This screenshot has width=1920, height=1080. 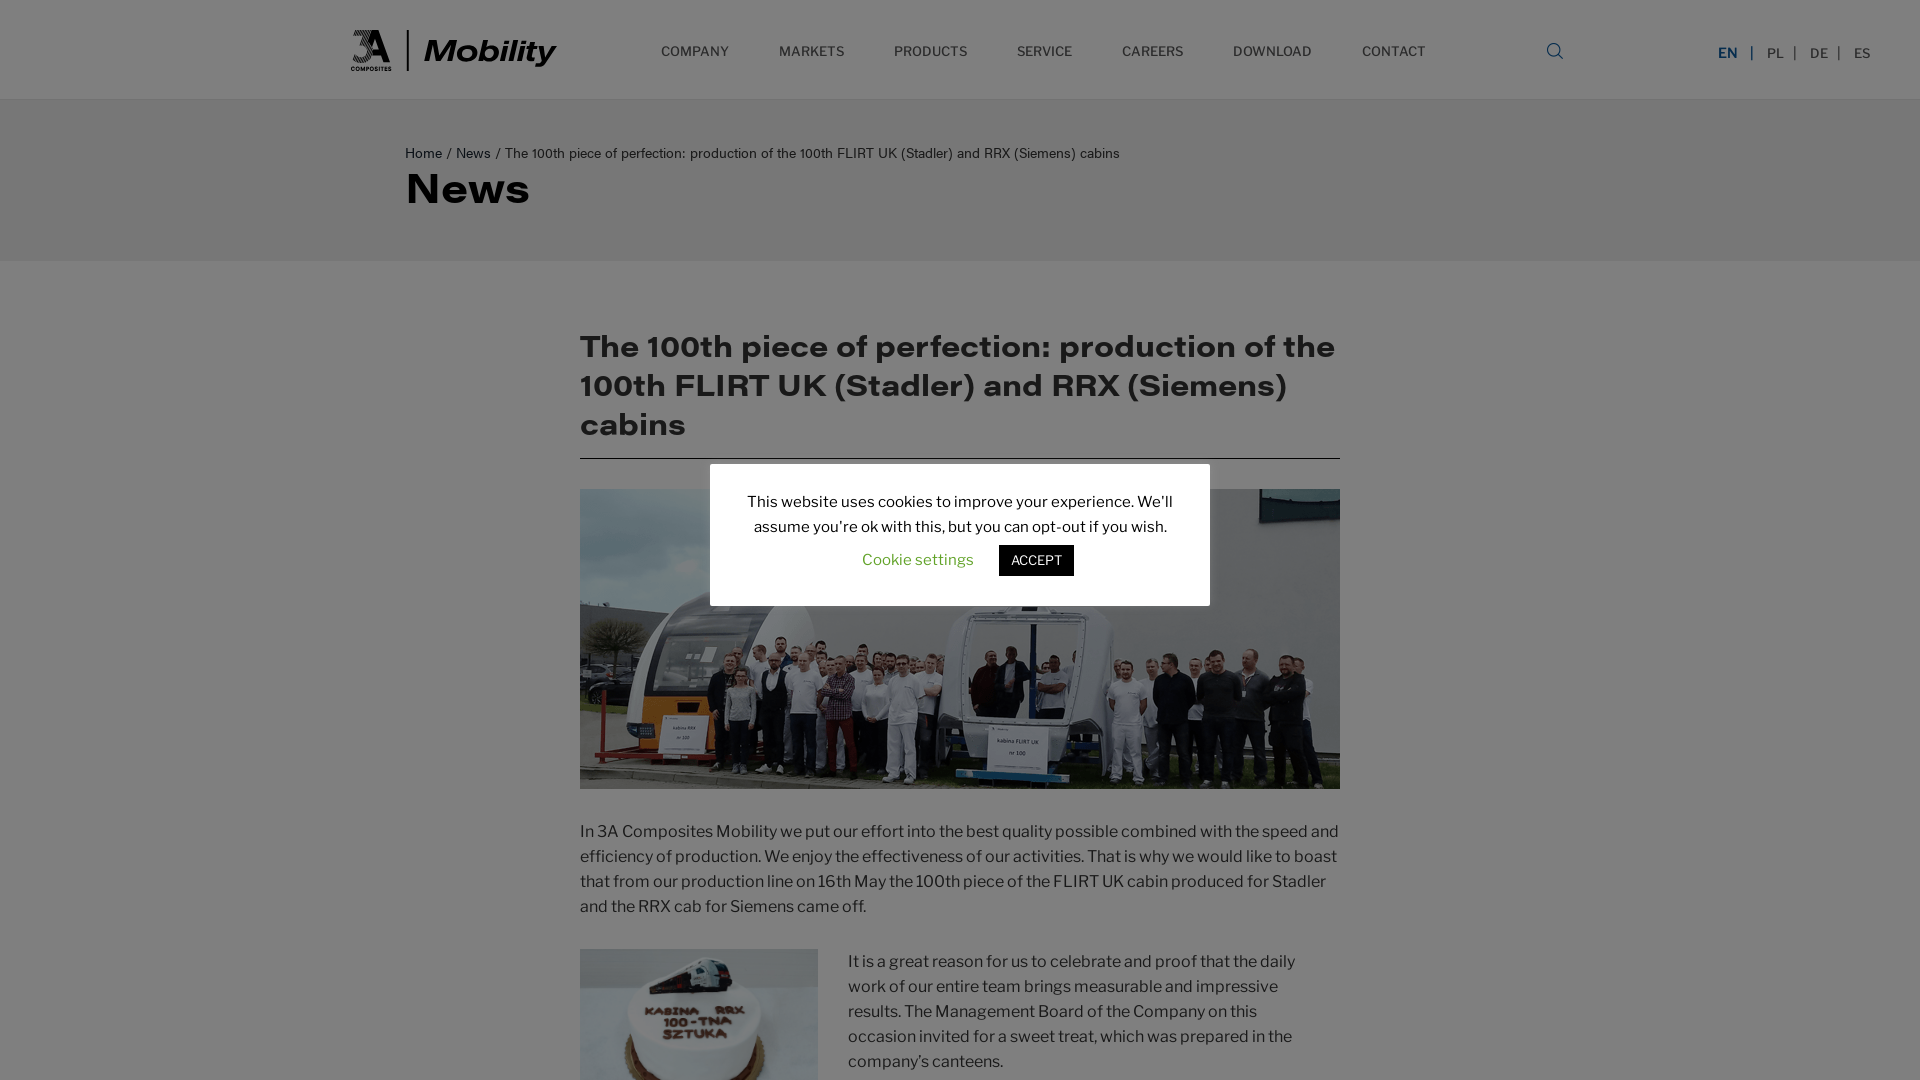 What do you see at coordinates (930, 48) in the screenshot?
I see `PRODUCTS` at bounding box center [930, 48].